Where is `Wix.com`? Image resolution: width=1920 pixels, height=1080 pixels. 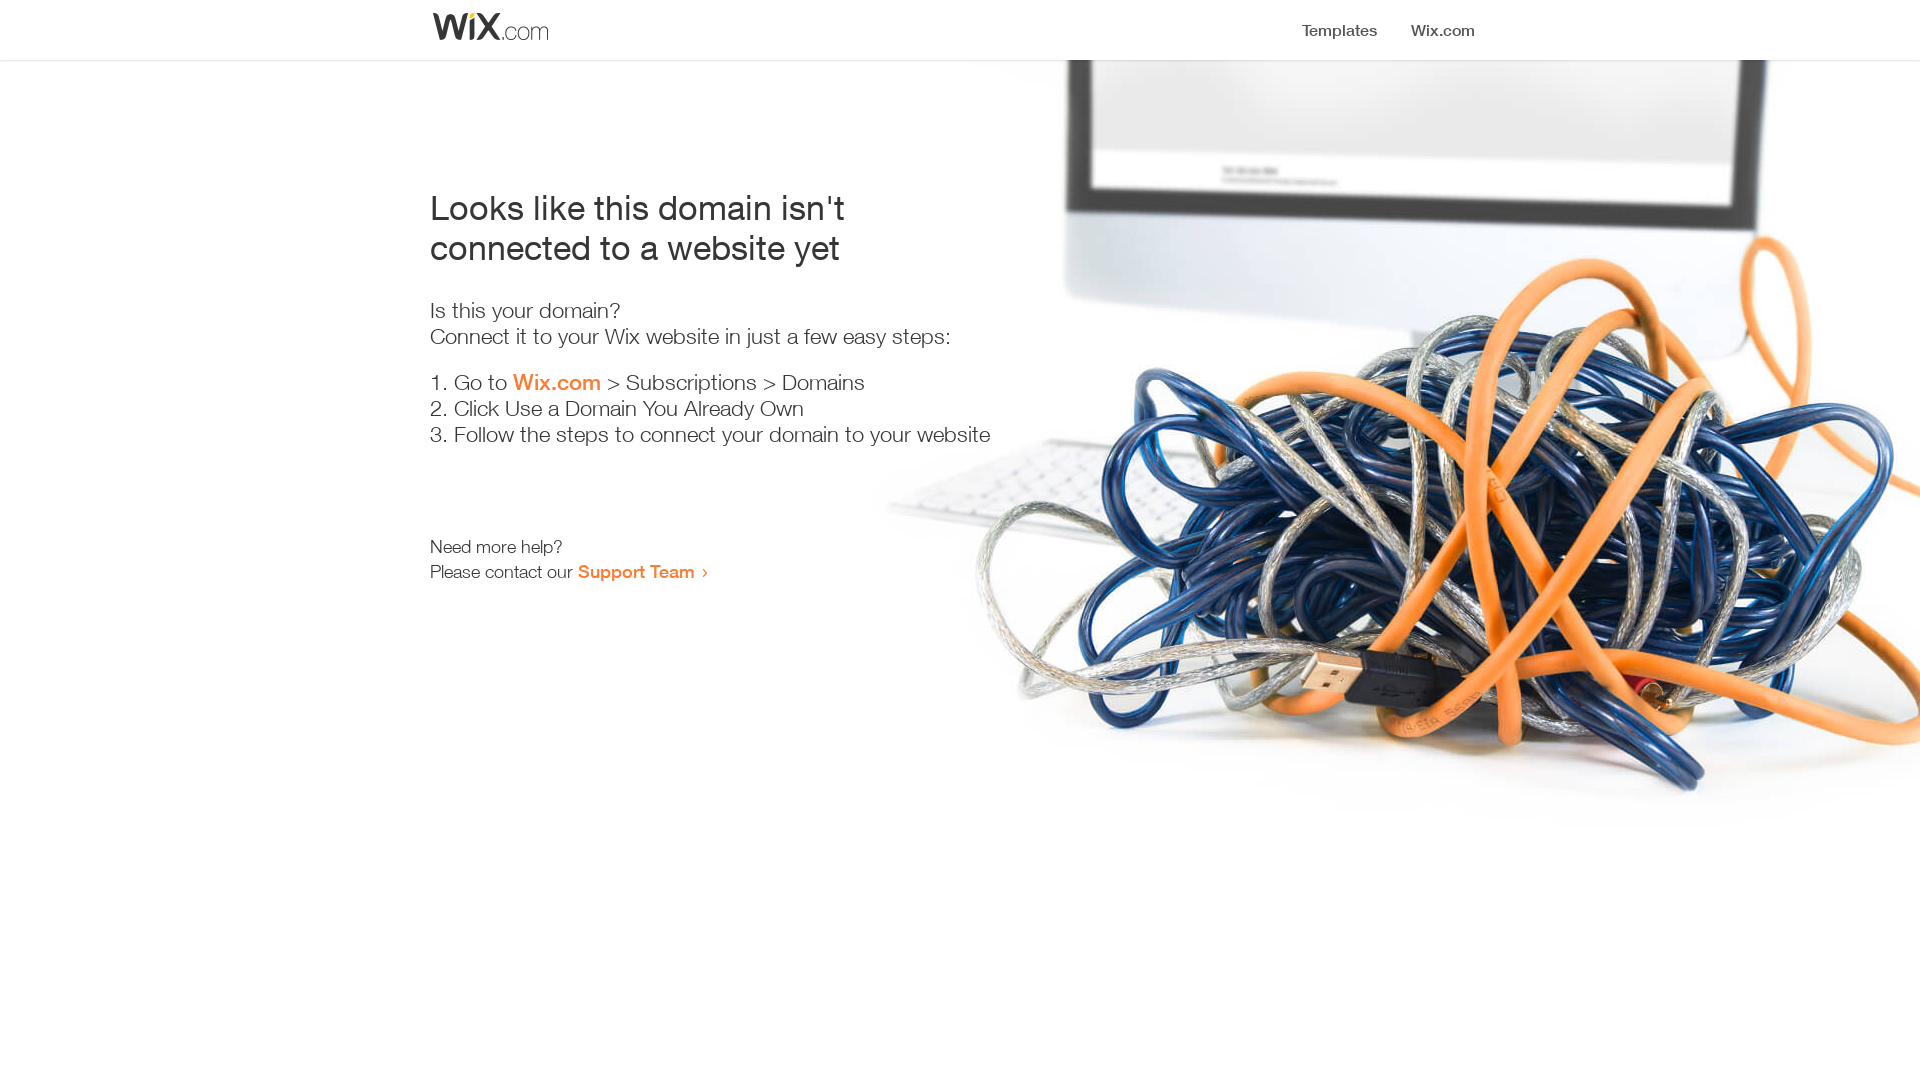
Wix.com is located at coordinates (557, 382).